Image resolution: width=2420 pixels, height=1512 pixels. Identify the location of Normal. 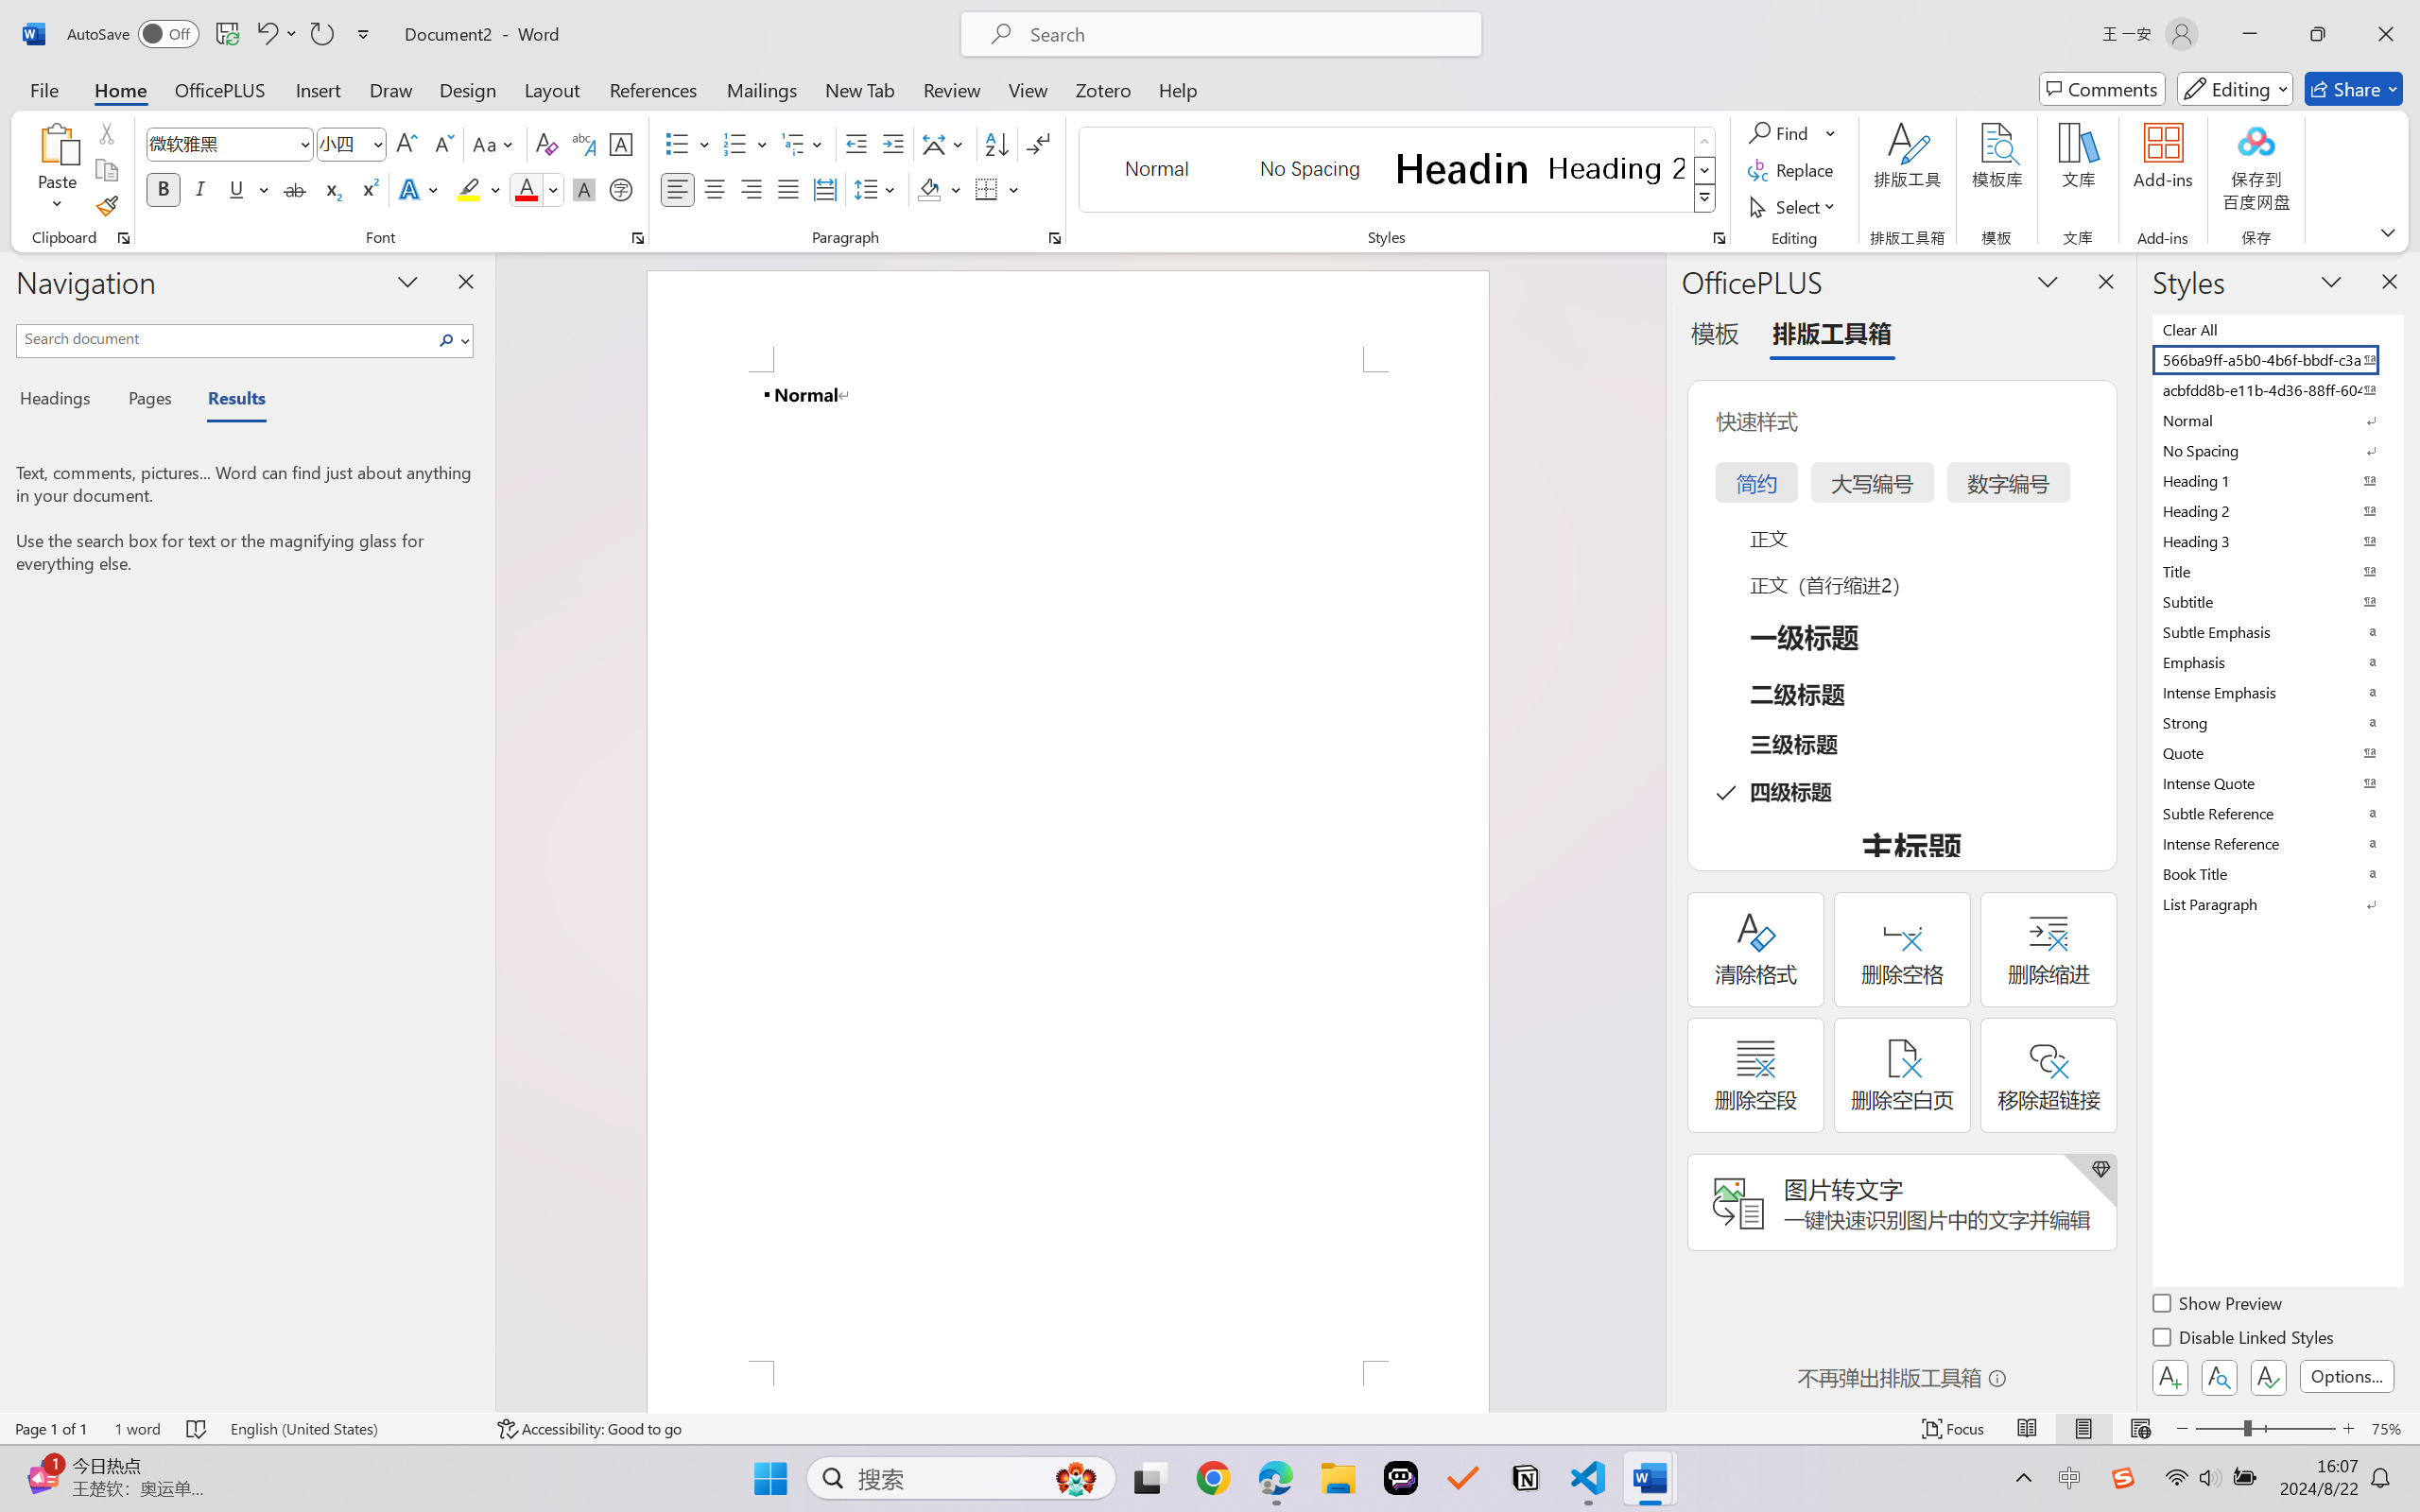
(2276, 420).